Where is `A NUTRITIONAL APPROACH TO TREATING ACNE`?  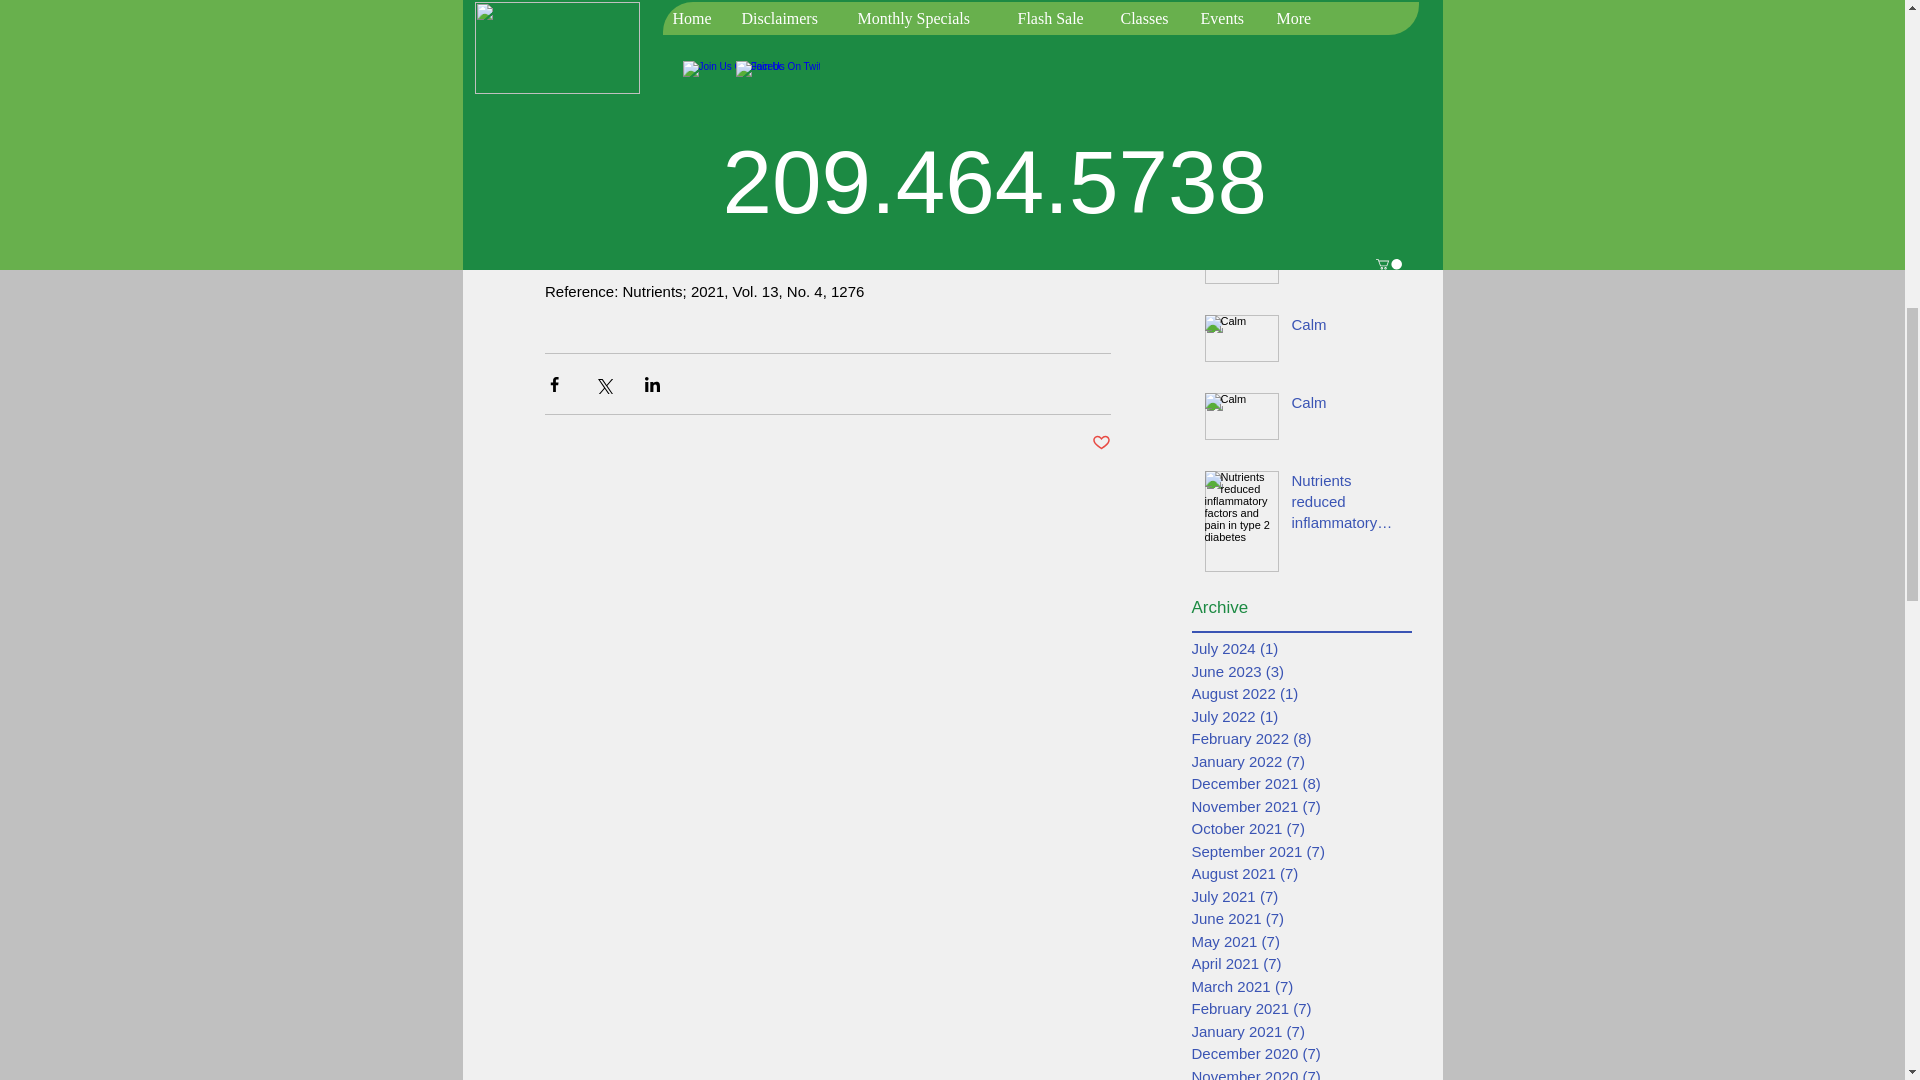
A NUTRITIONAL APPROACH TO TREATING ACNE is located at coordinates (1346, 144).